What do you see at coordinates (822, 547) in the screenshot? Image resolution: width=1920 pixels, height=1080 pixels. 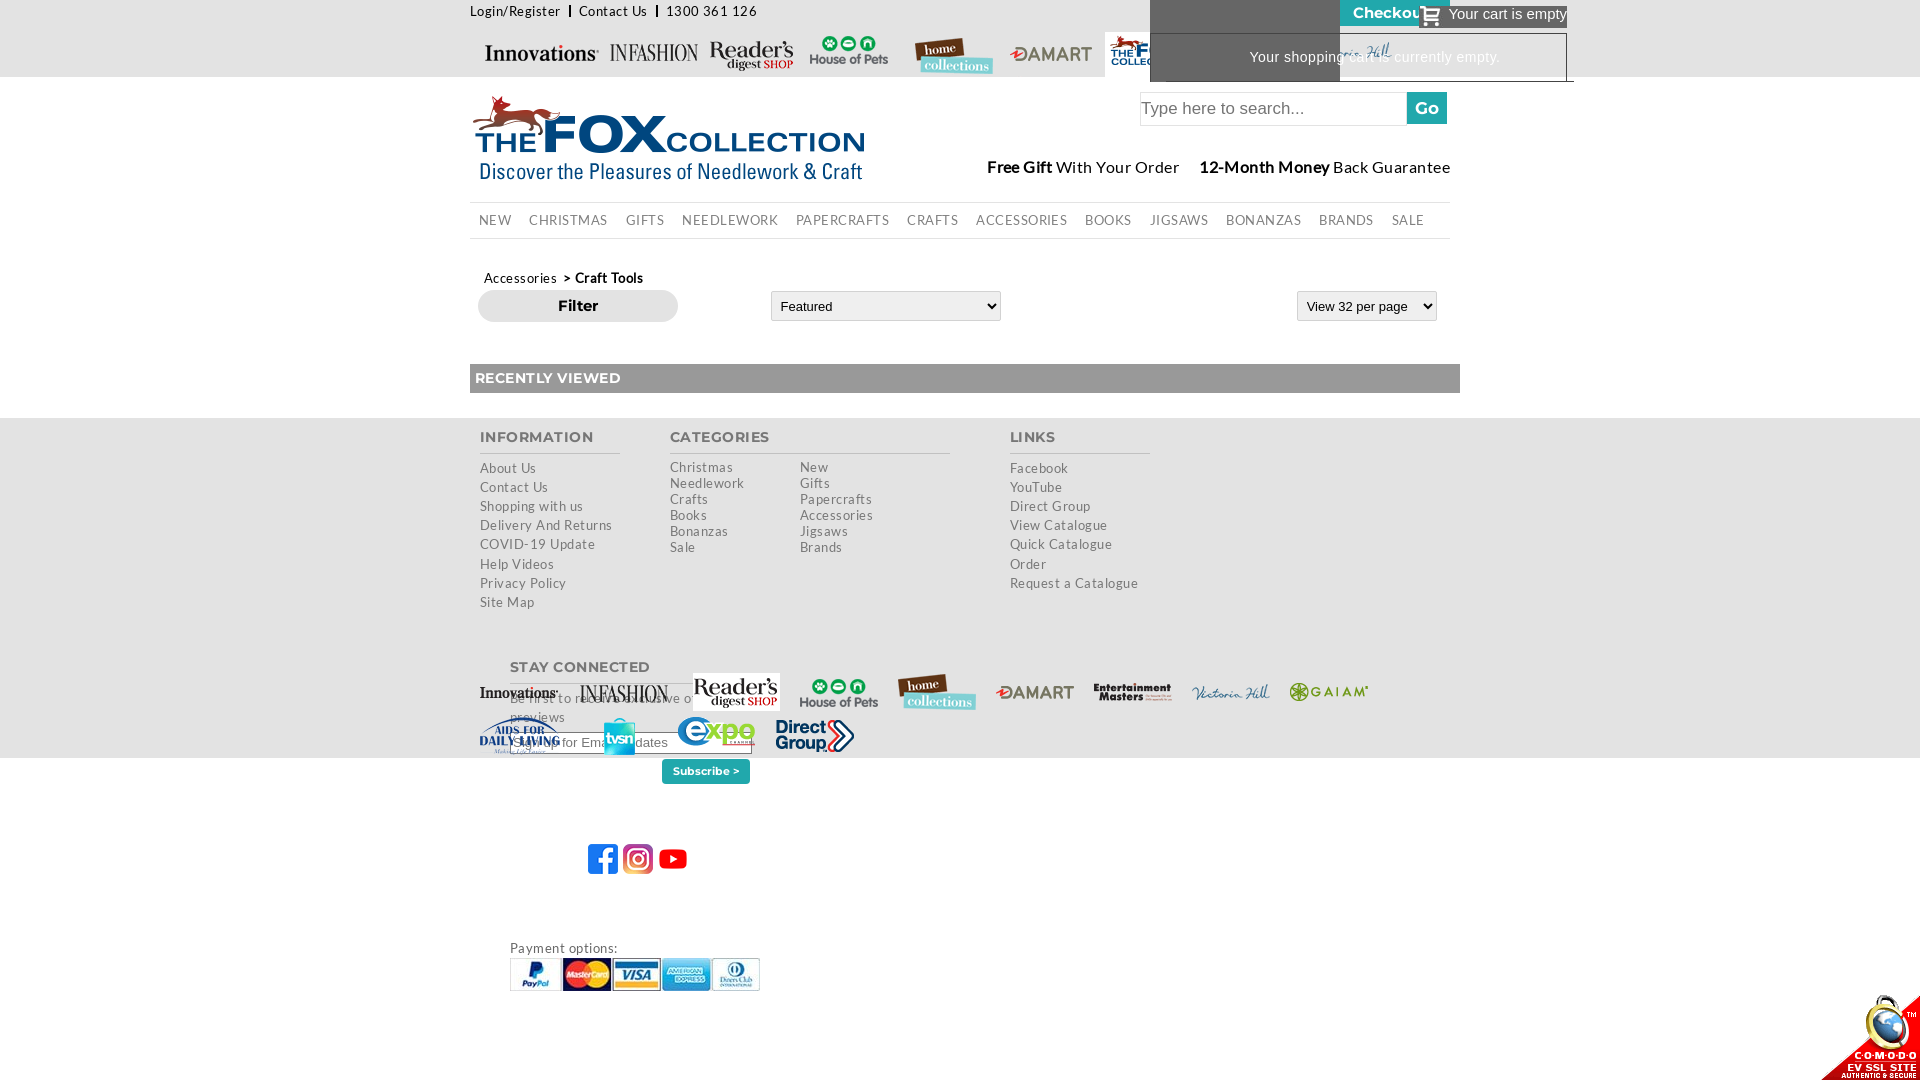 I see `Brands` at bounding box center [822, 547].